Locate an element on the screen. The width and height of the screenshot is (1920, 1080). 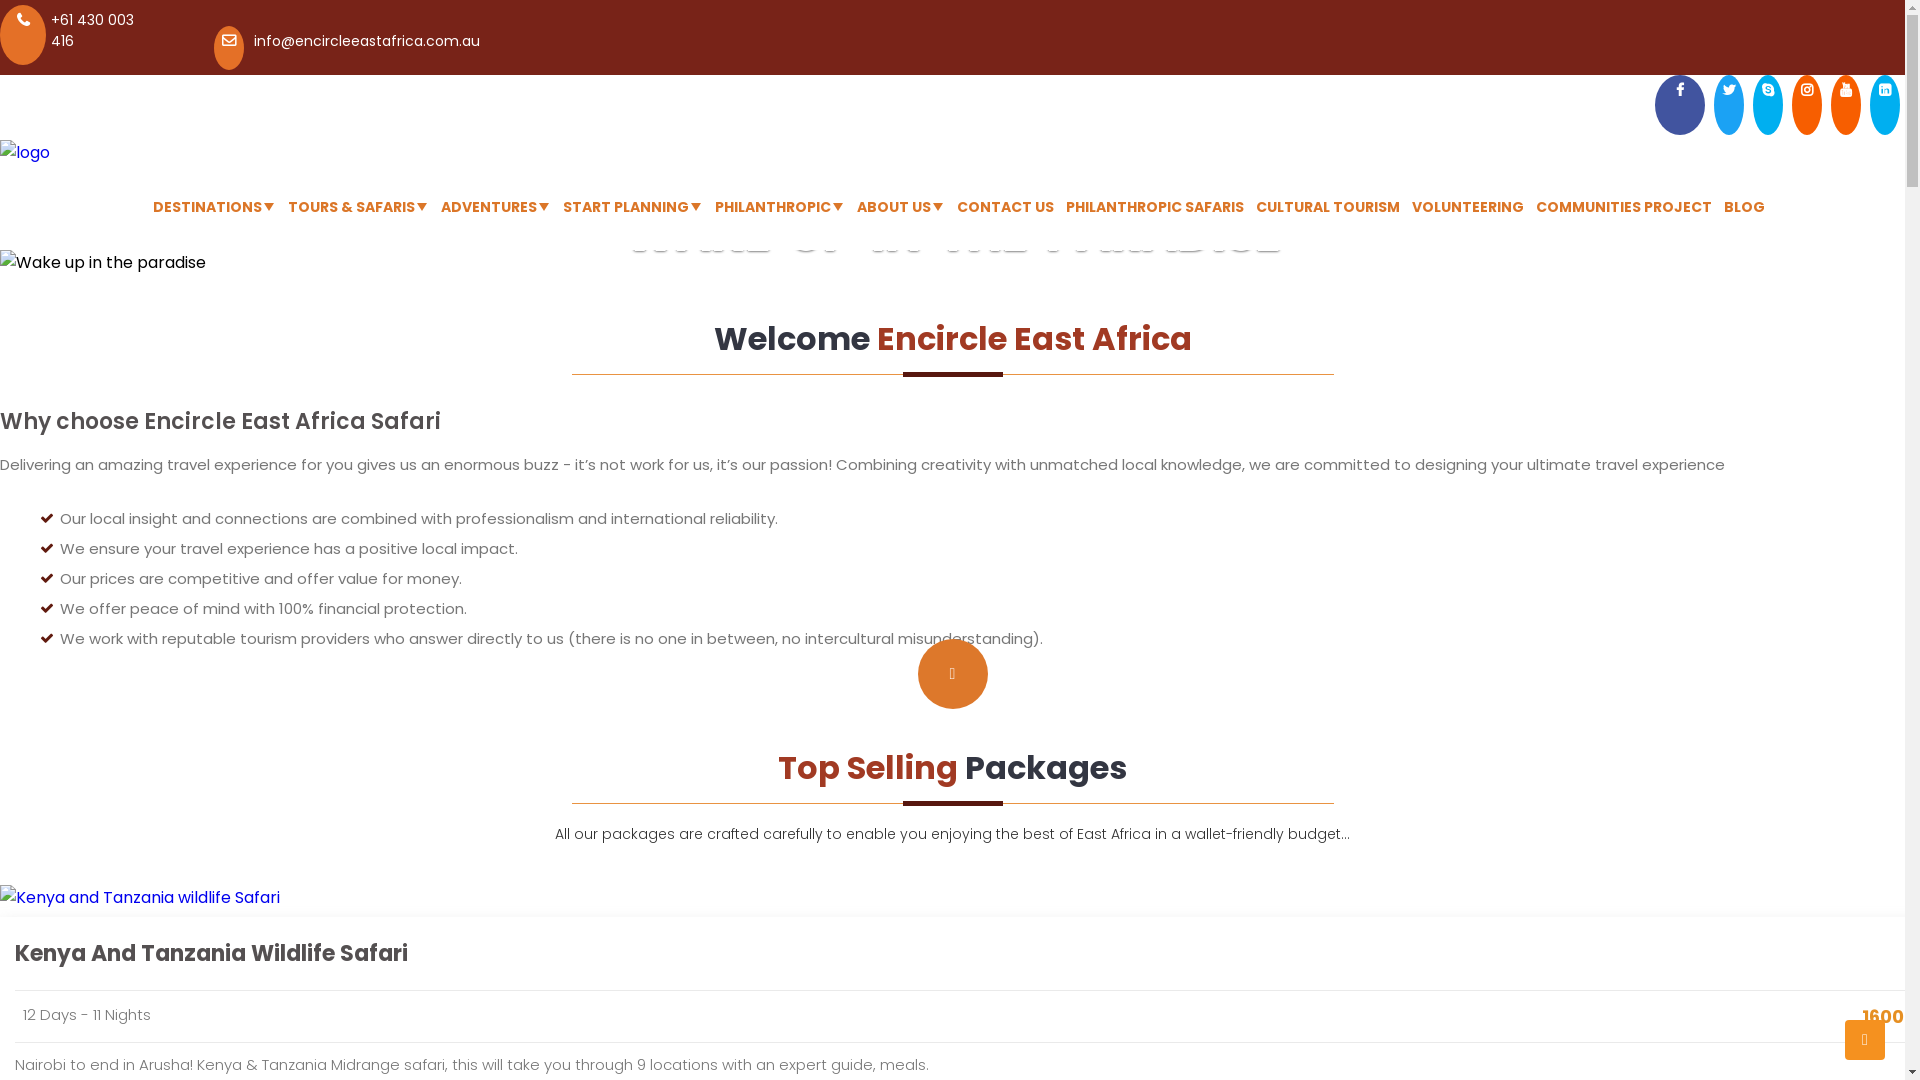
DESTINATIONS is located at coordinates (206, 208).